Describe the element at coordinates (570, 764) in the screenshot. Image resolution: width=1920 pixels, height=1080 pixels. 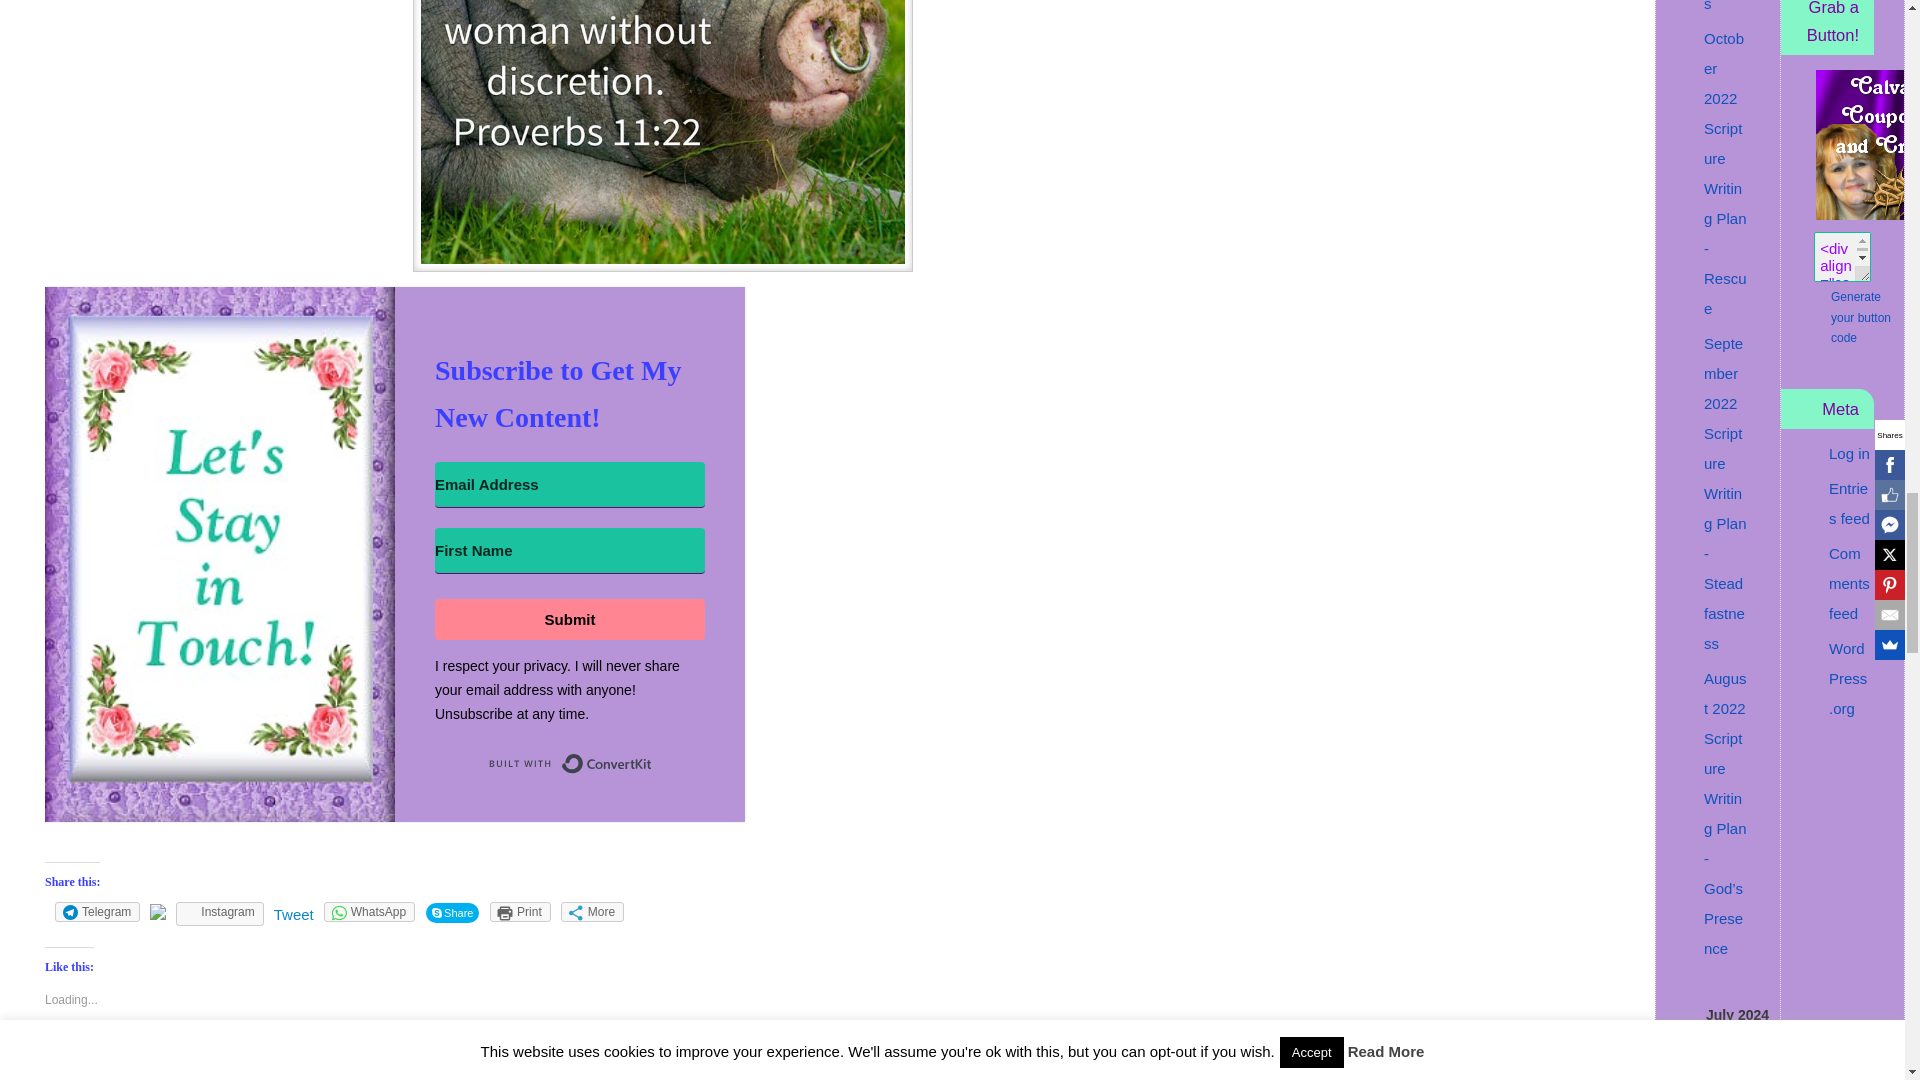
I see `Built with ConvertKit` at that location.